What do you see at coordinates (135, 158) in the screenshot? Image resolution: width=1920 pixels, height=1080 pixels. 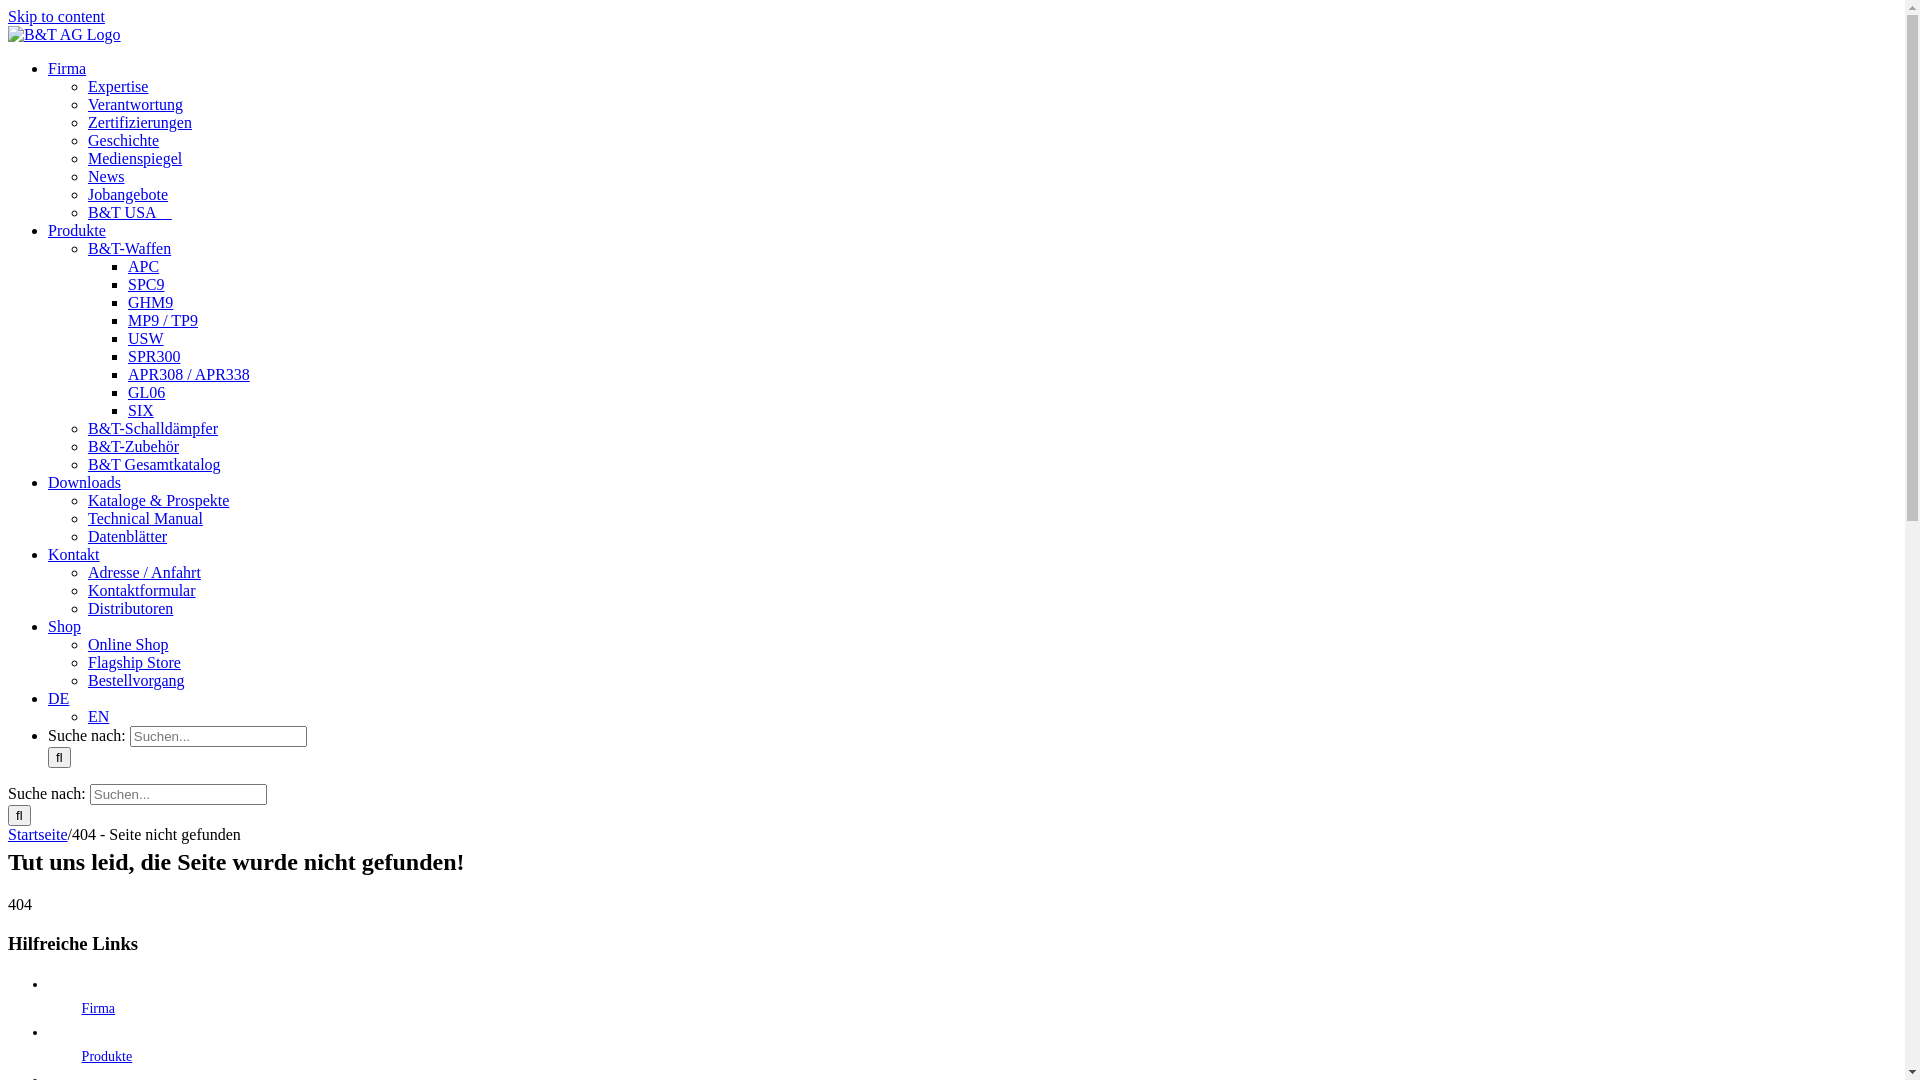 I see `Medienspiegel` at bounding box center [135, 158].